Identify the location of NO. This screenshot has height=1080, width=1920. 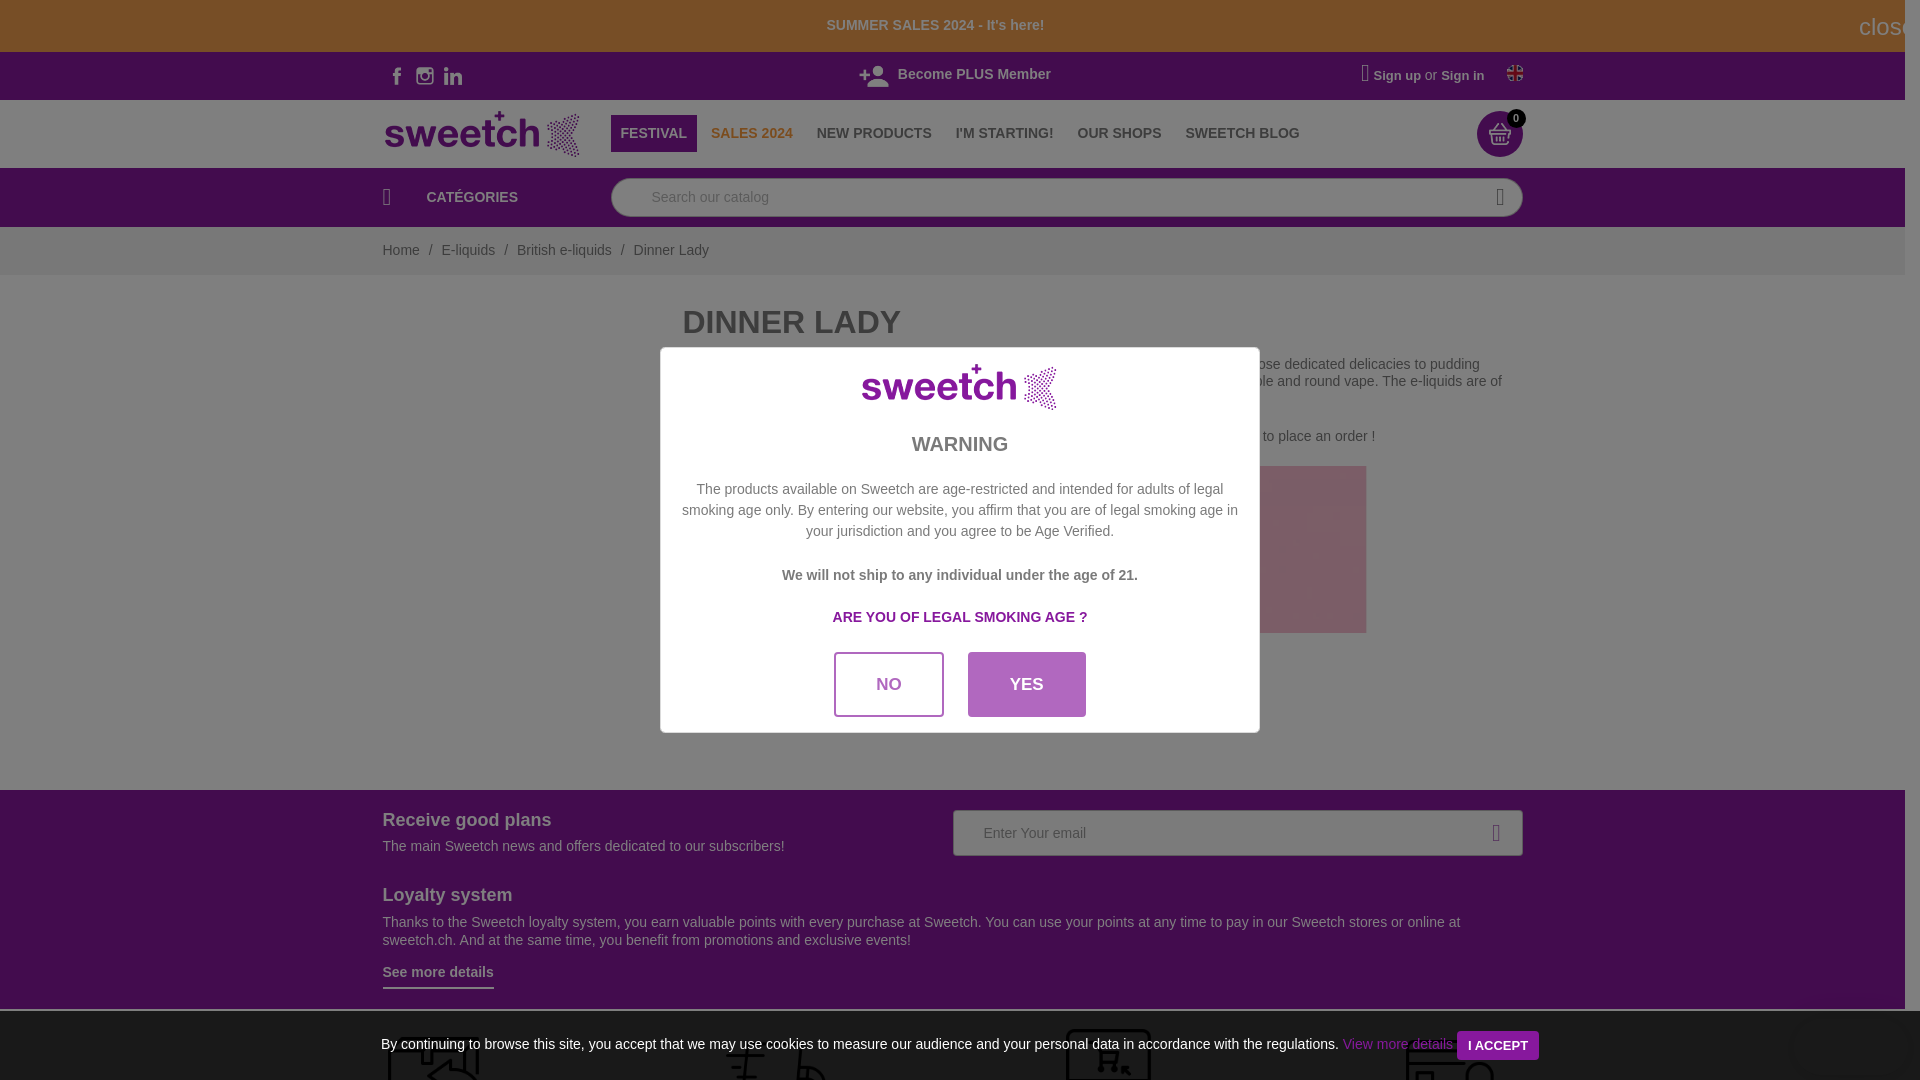
(888, 684).